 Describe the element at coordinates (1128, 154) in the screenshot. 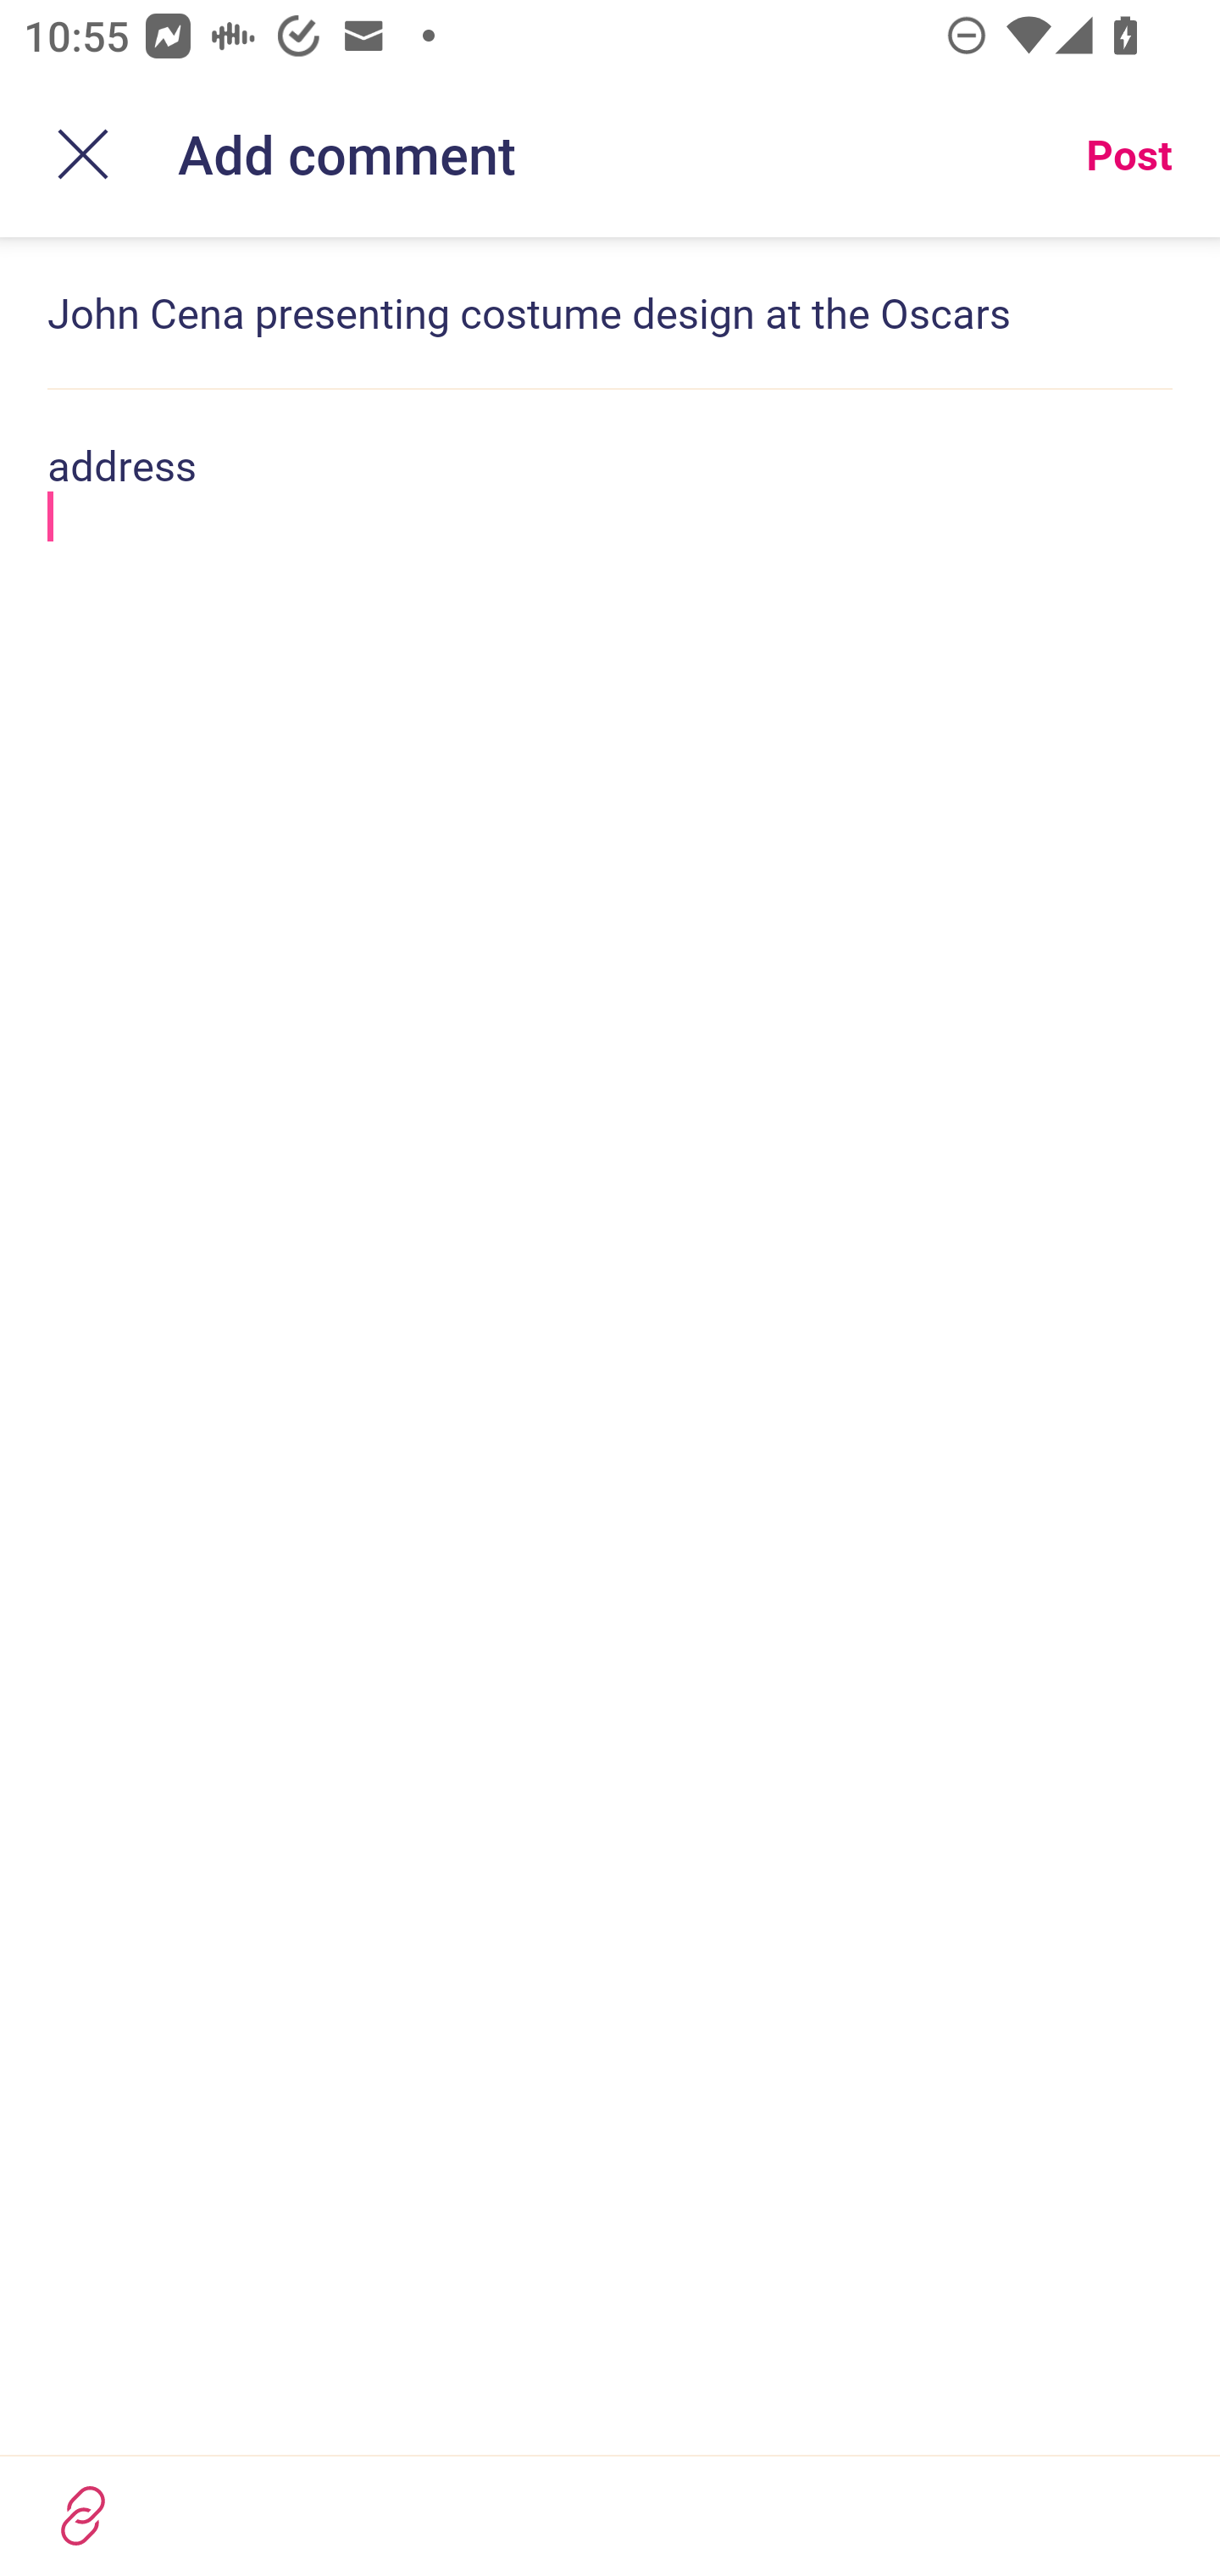

I see `Post` at that location.